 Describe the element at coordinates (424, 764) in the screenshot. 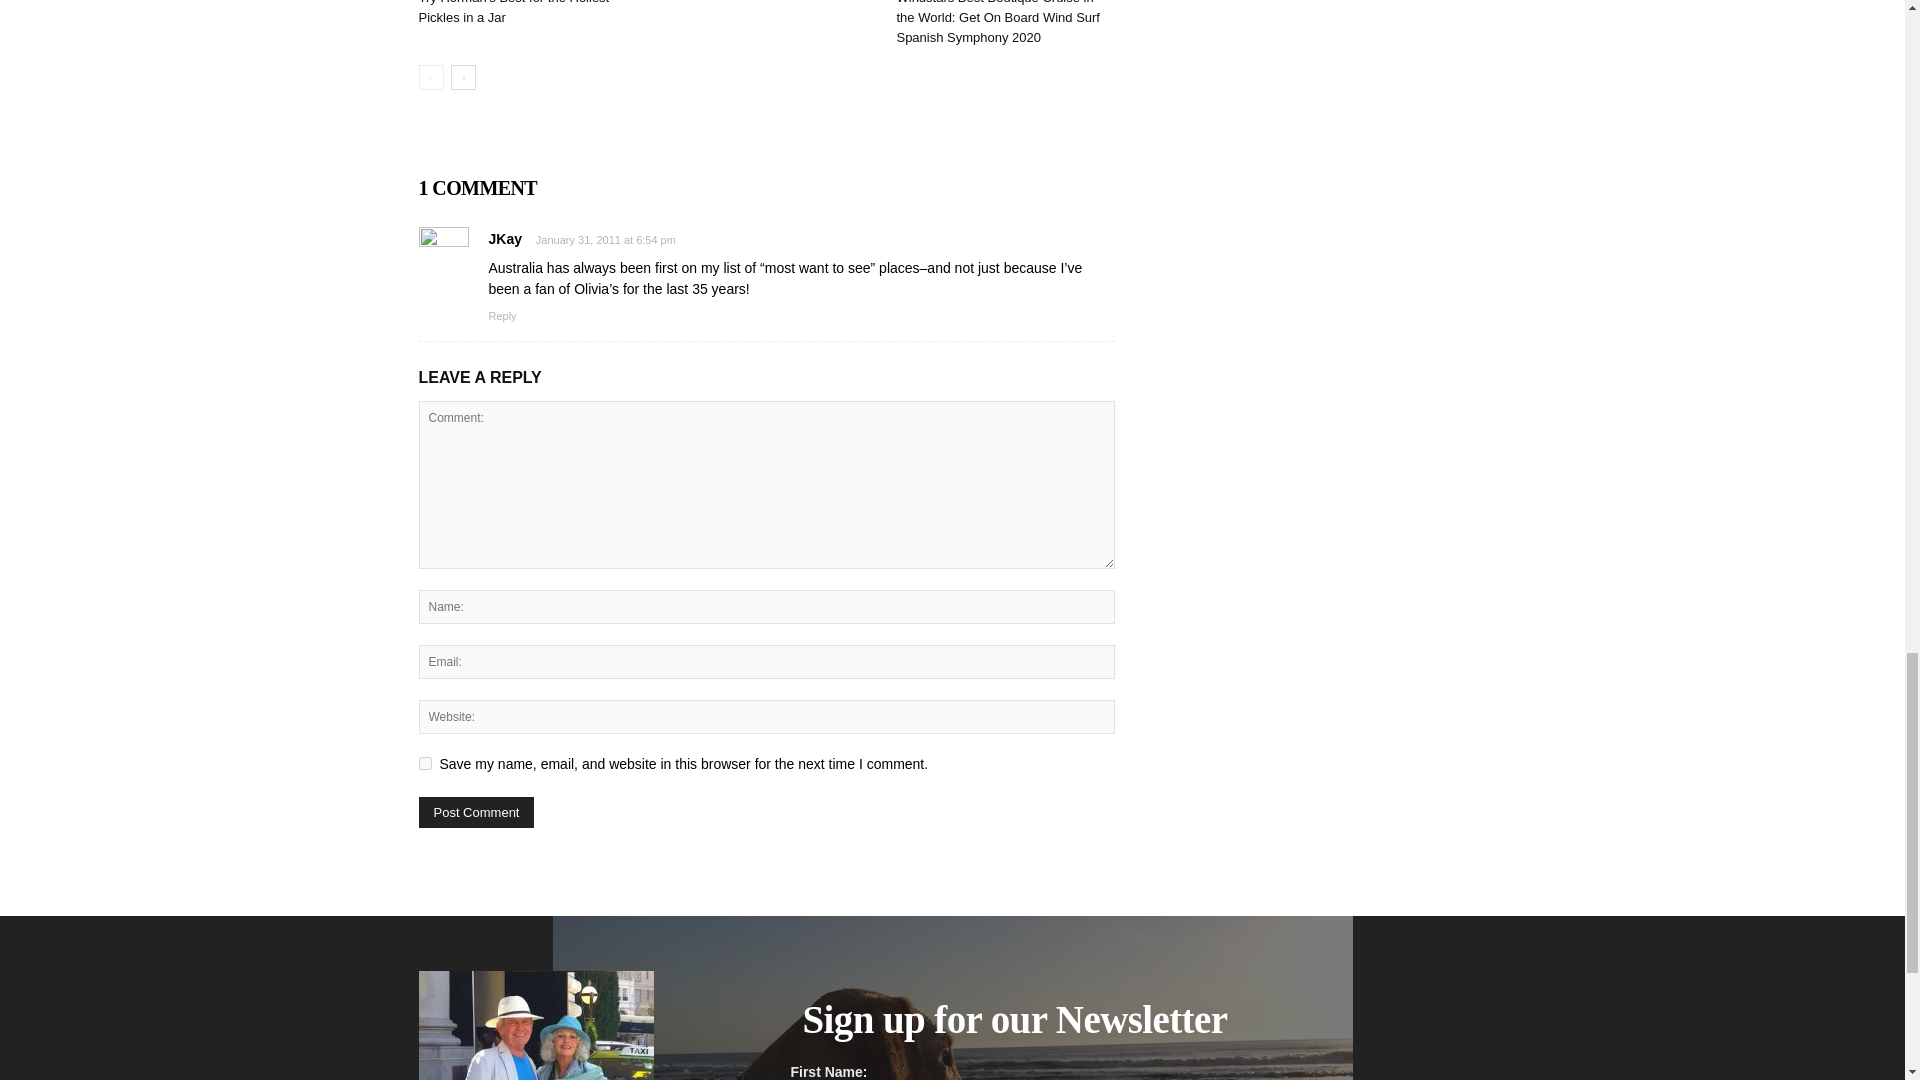

I see `yes` at that location.